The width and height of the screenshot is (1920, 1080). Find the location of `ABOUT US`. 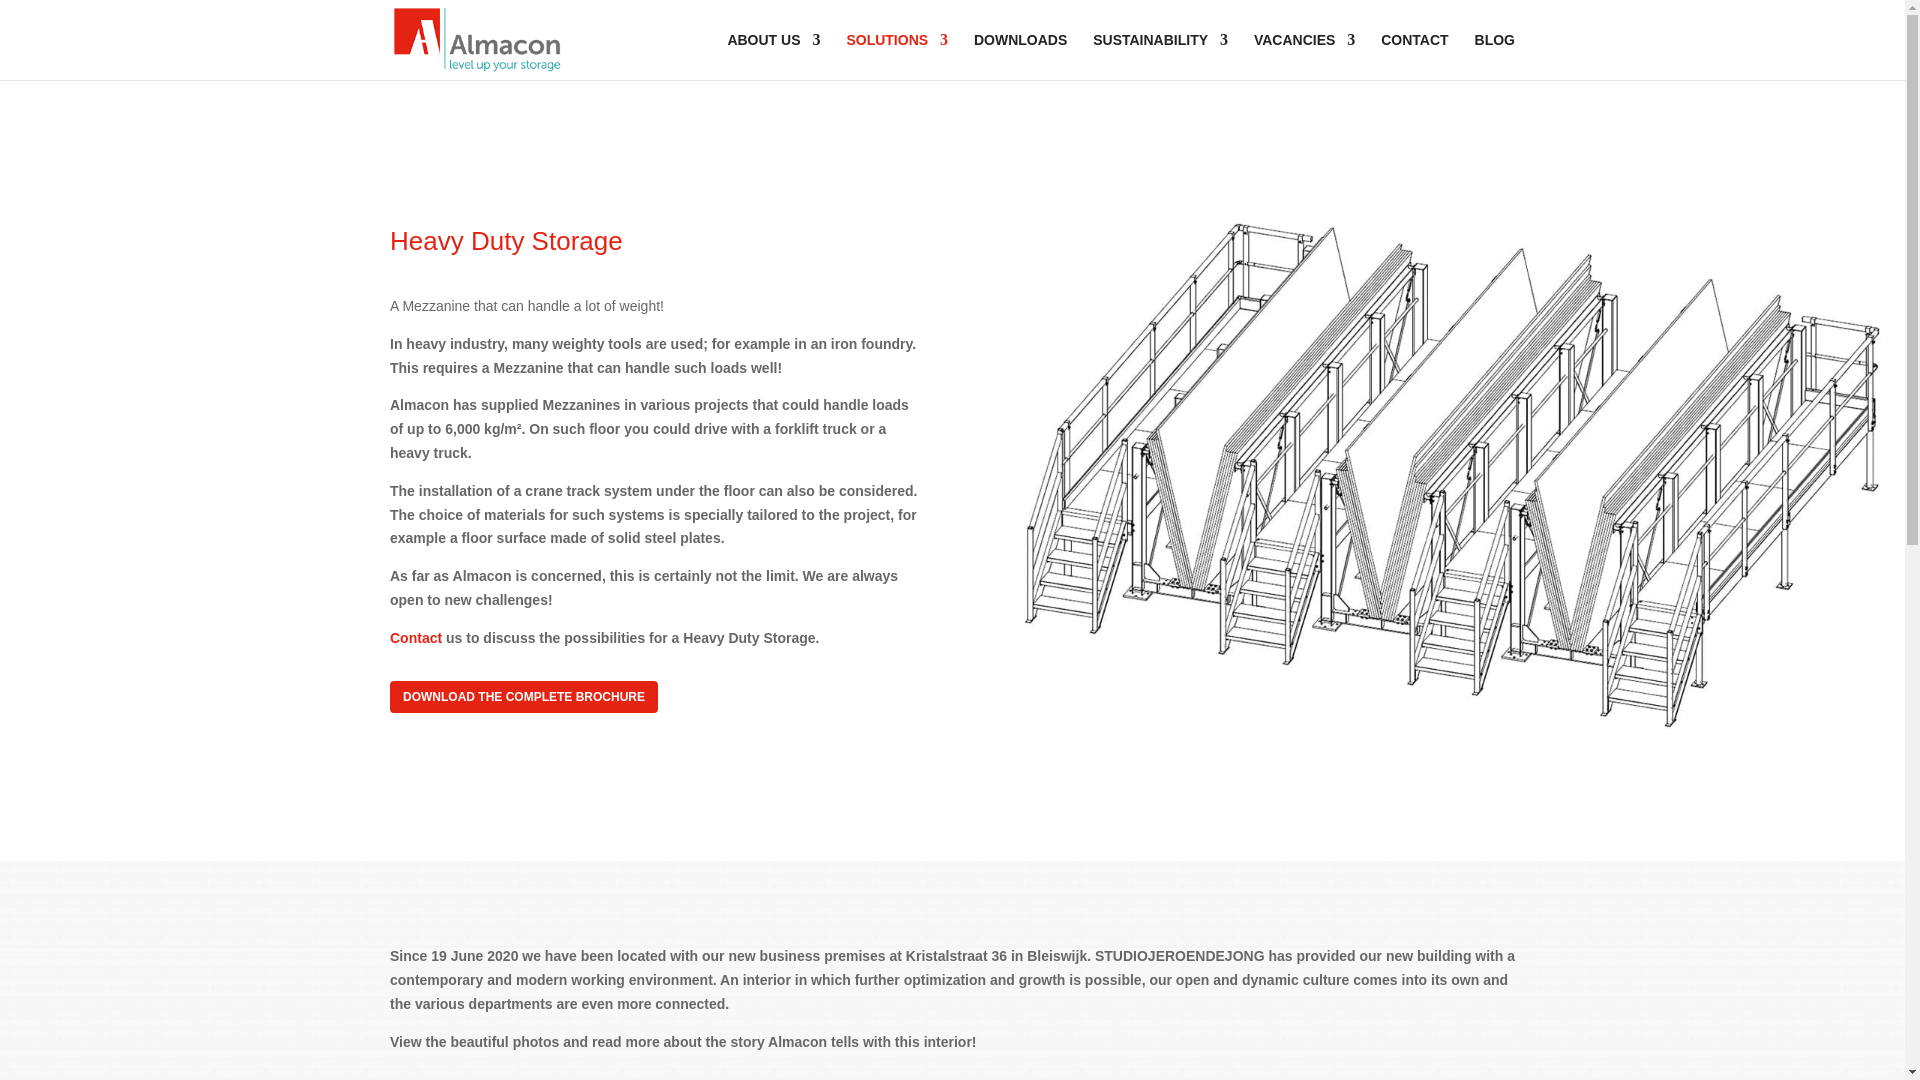

ABOUT US is located at coordinates (773, 56).